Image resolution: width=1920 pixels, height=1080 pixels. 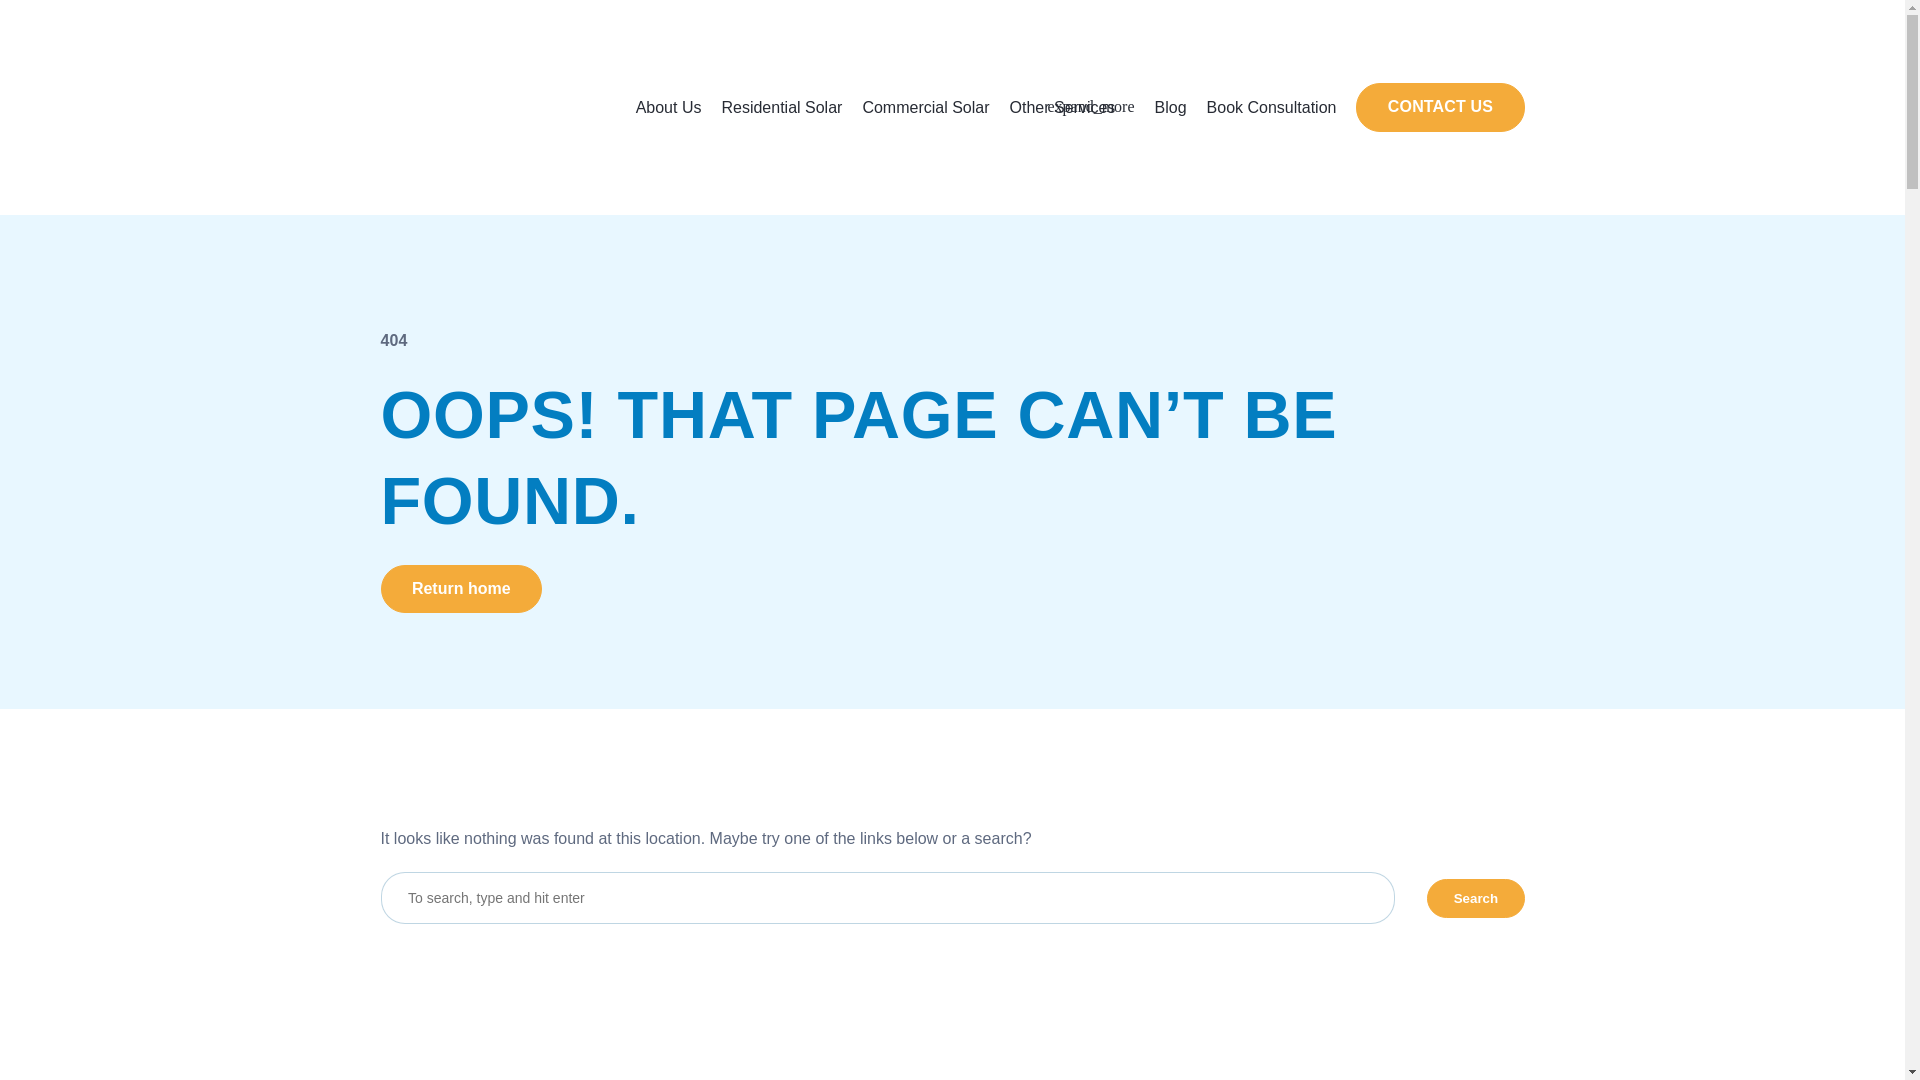 What do you see at coordinates (1440, 107) in the screenshot?
I see `CONTACT US` at bounding box center [1440, 107].